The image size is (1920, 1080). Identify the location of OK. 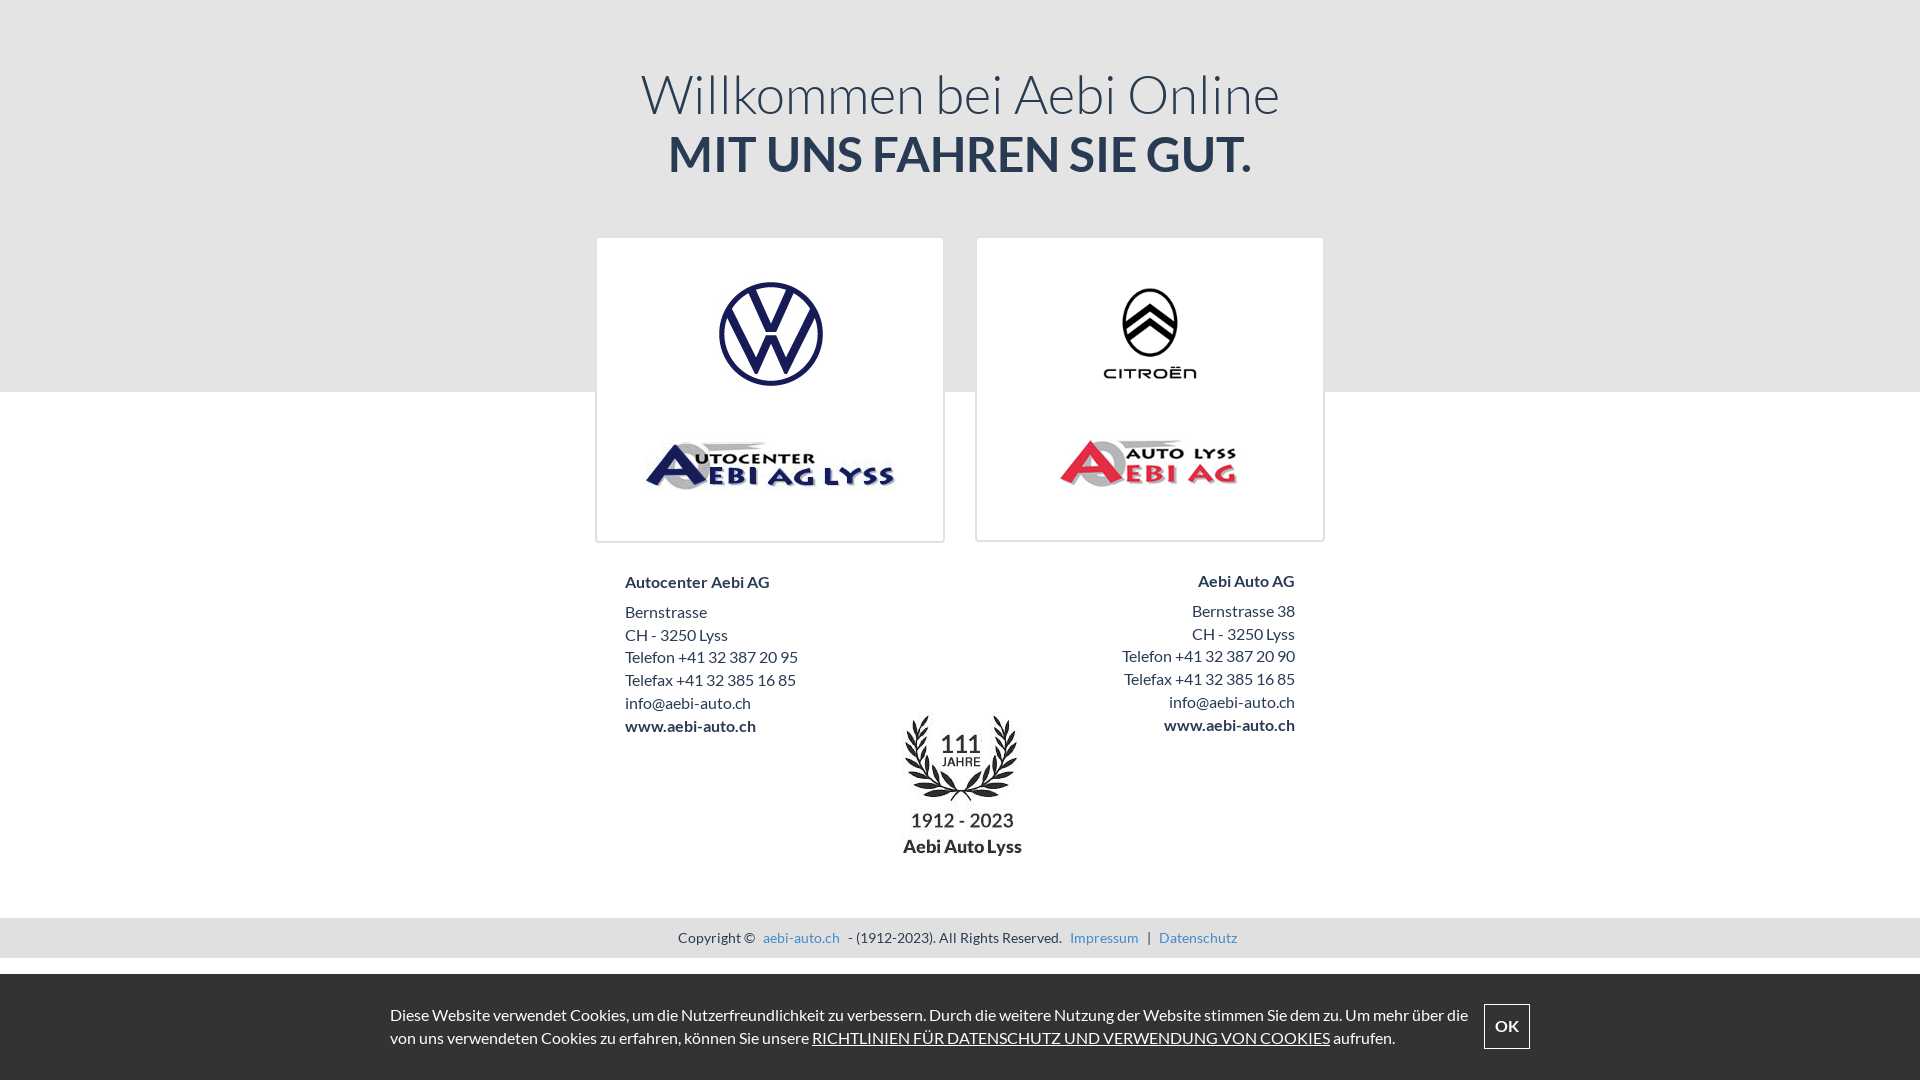
(1507, 1026).